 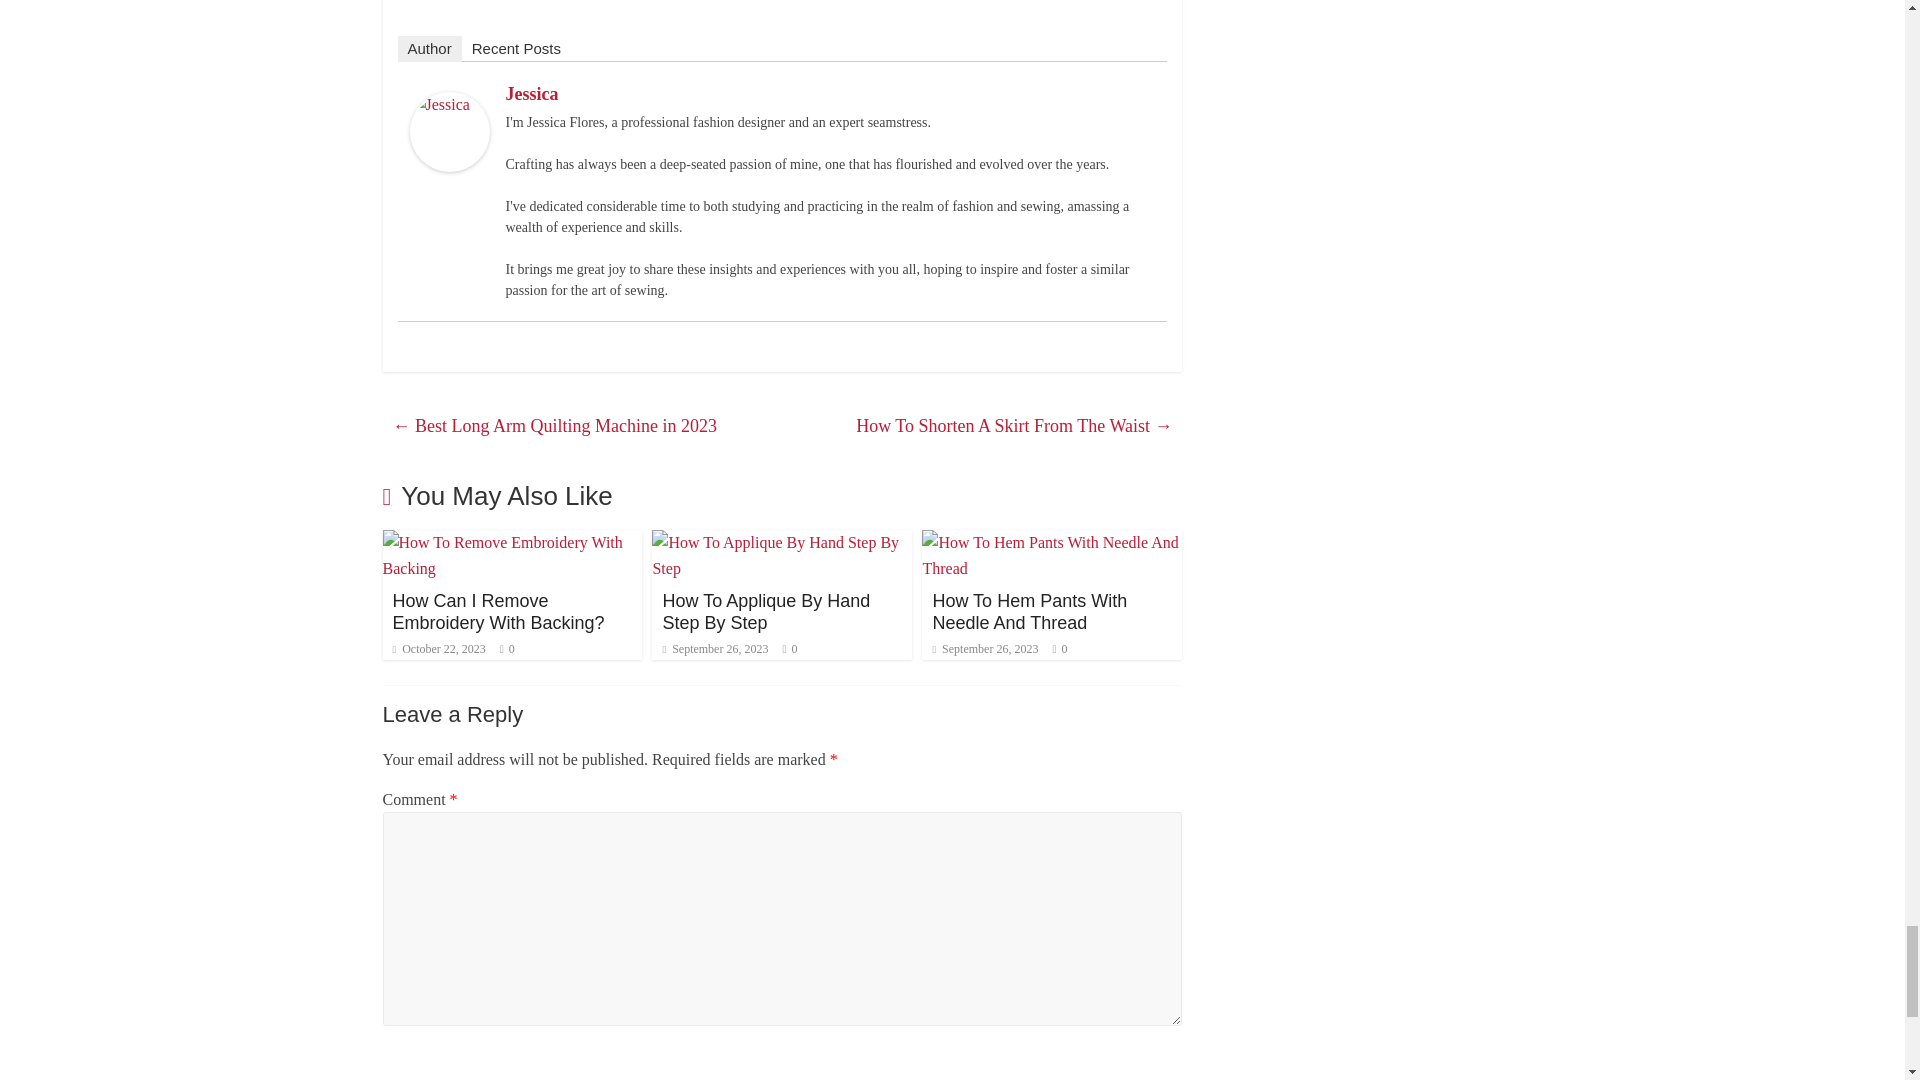 What do you see at coordinates (438, 648) in the screenshot?
I see `10:16 pm` at bounding box center [438, 648].